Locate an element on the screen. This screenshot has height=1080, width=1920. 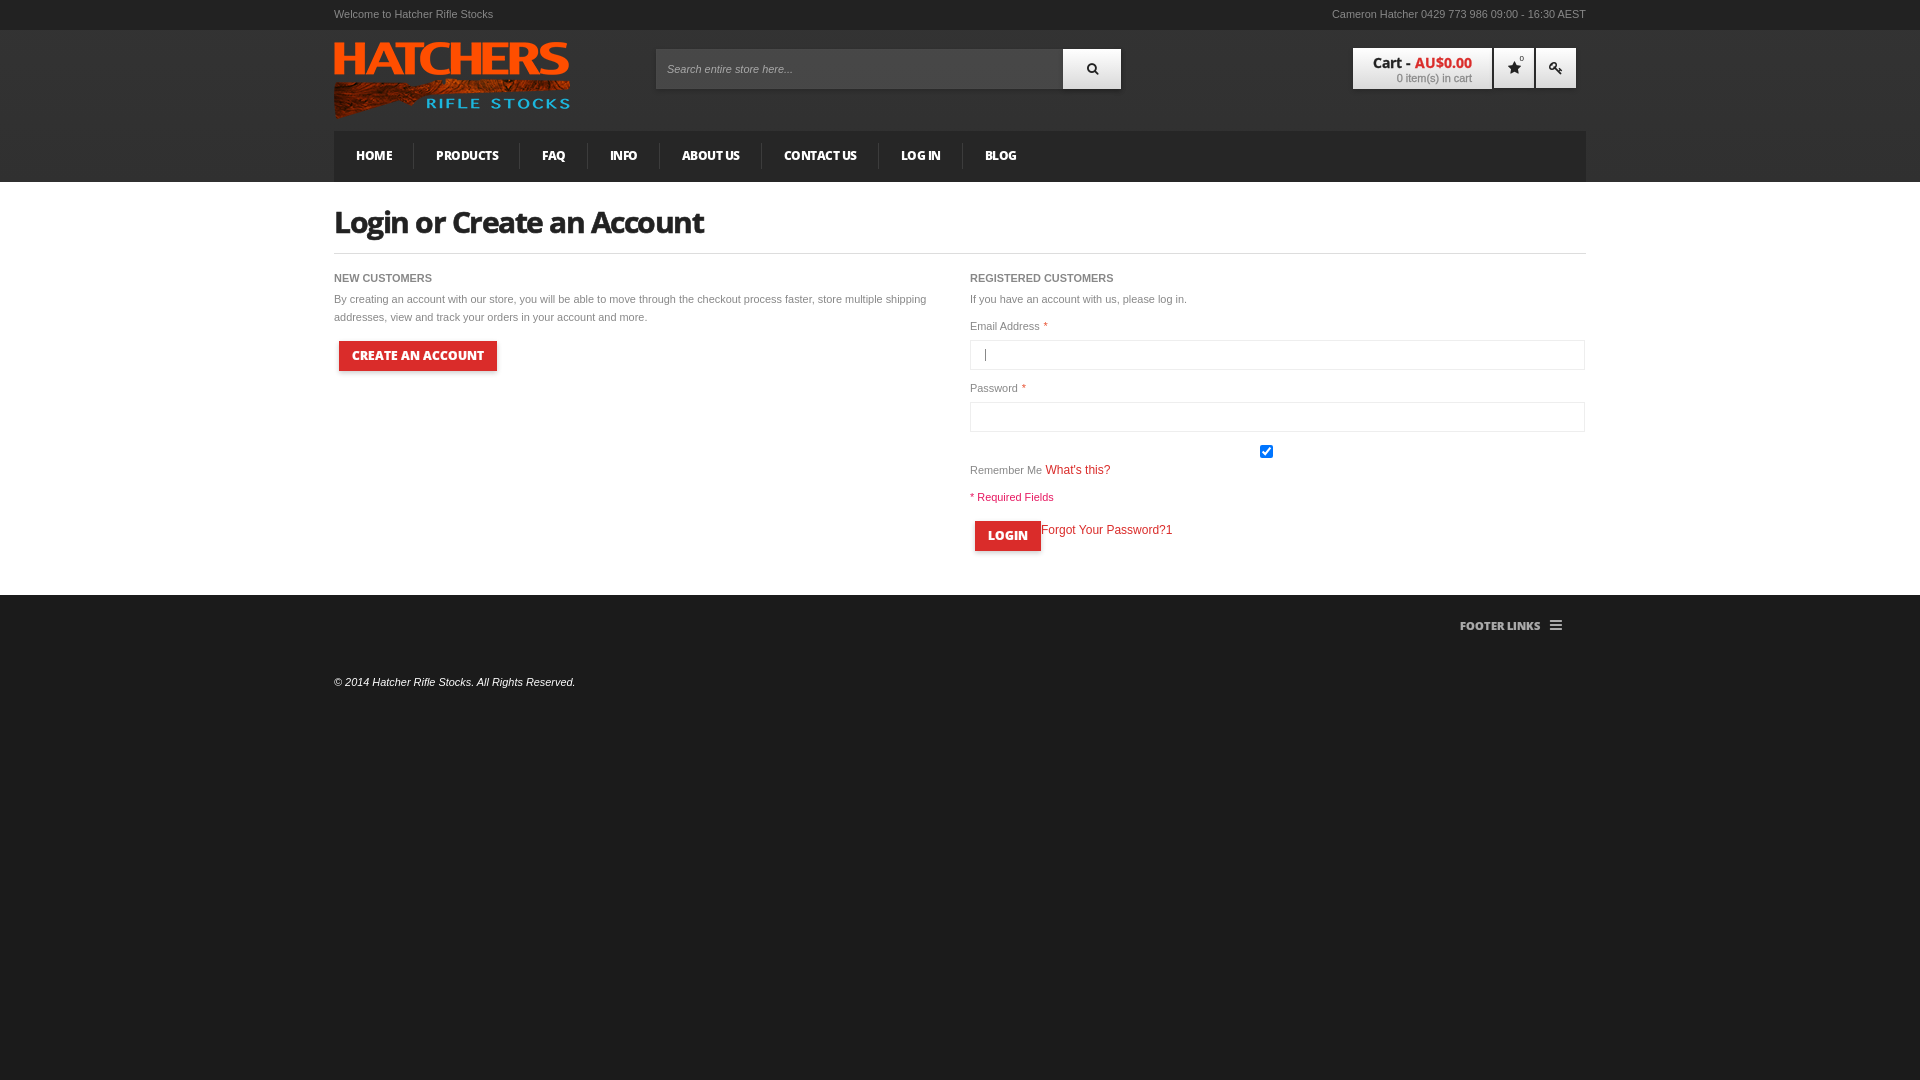
Email Address is located at coordinates (1278, 355).